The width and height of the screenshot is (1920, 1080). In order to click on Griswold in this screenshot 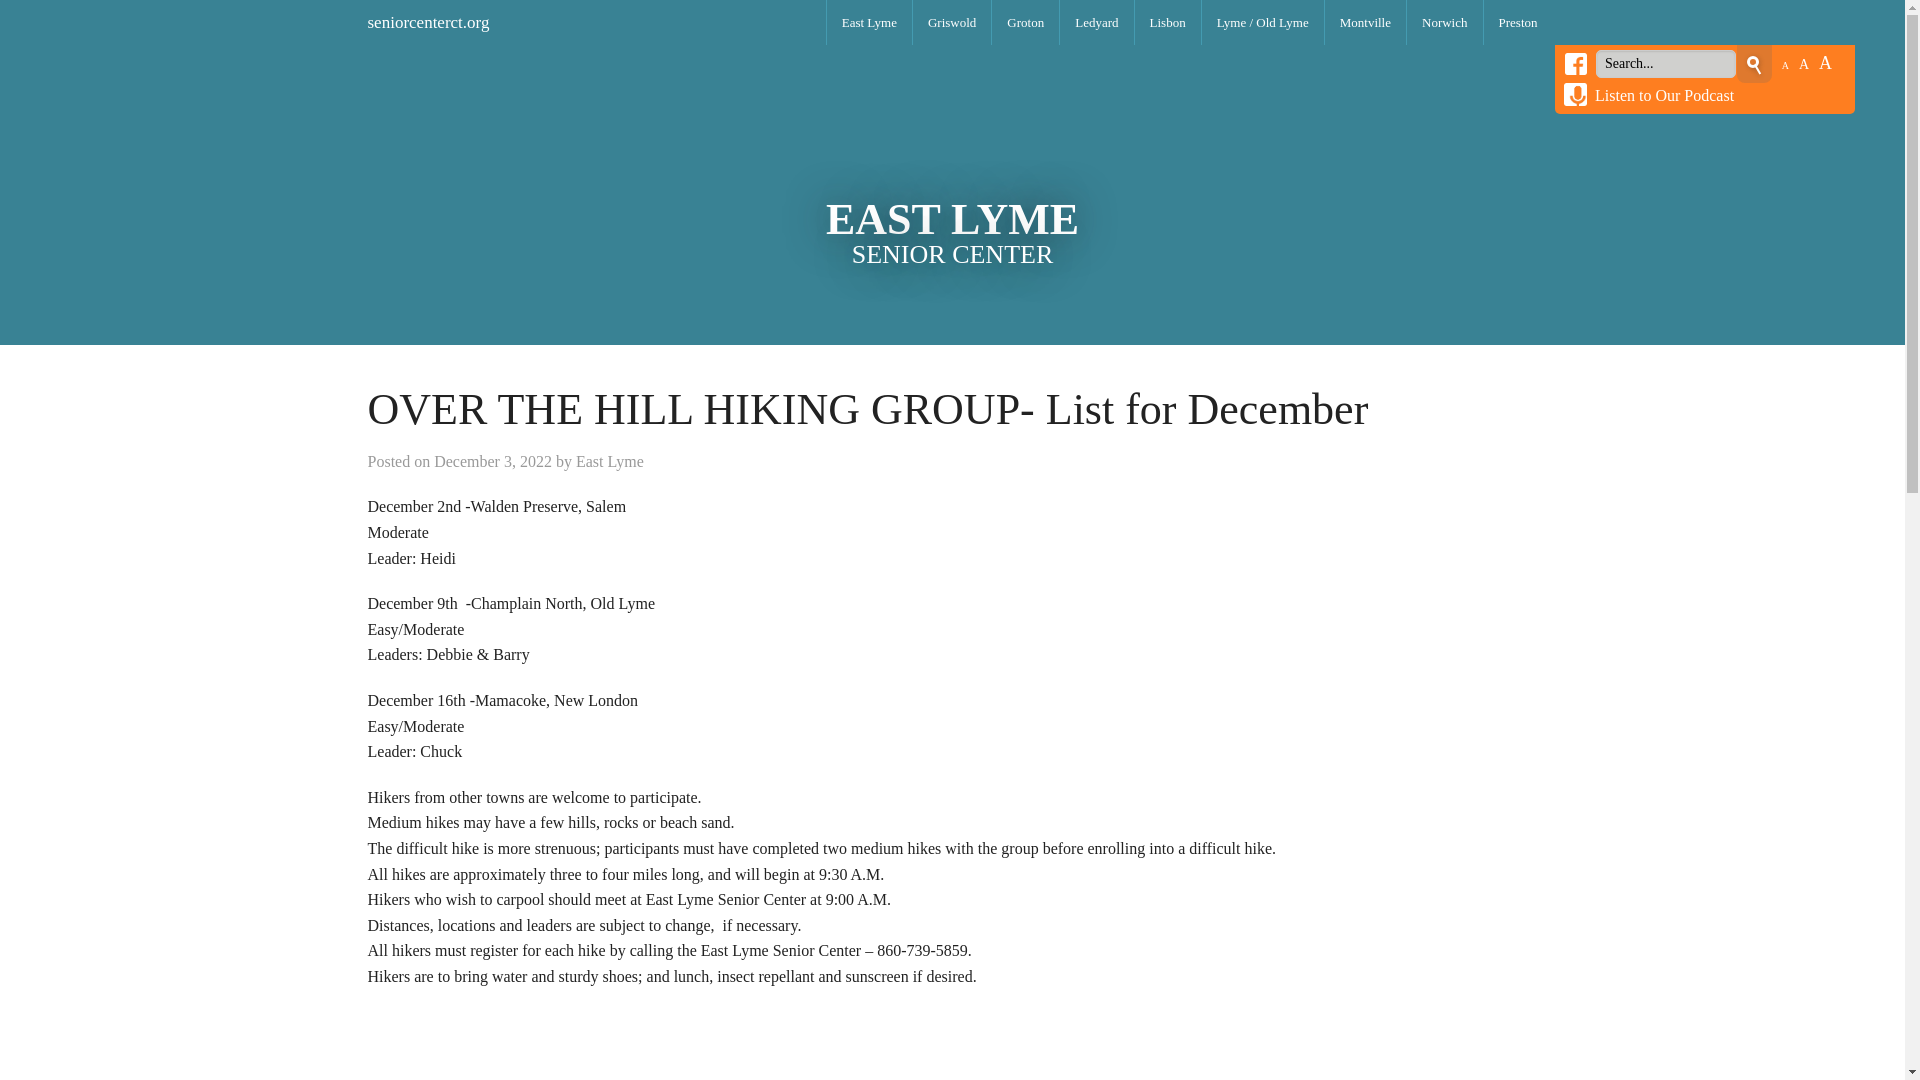, I will do `click(952, 22)`.